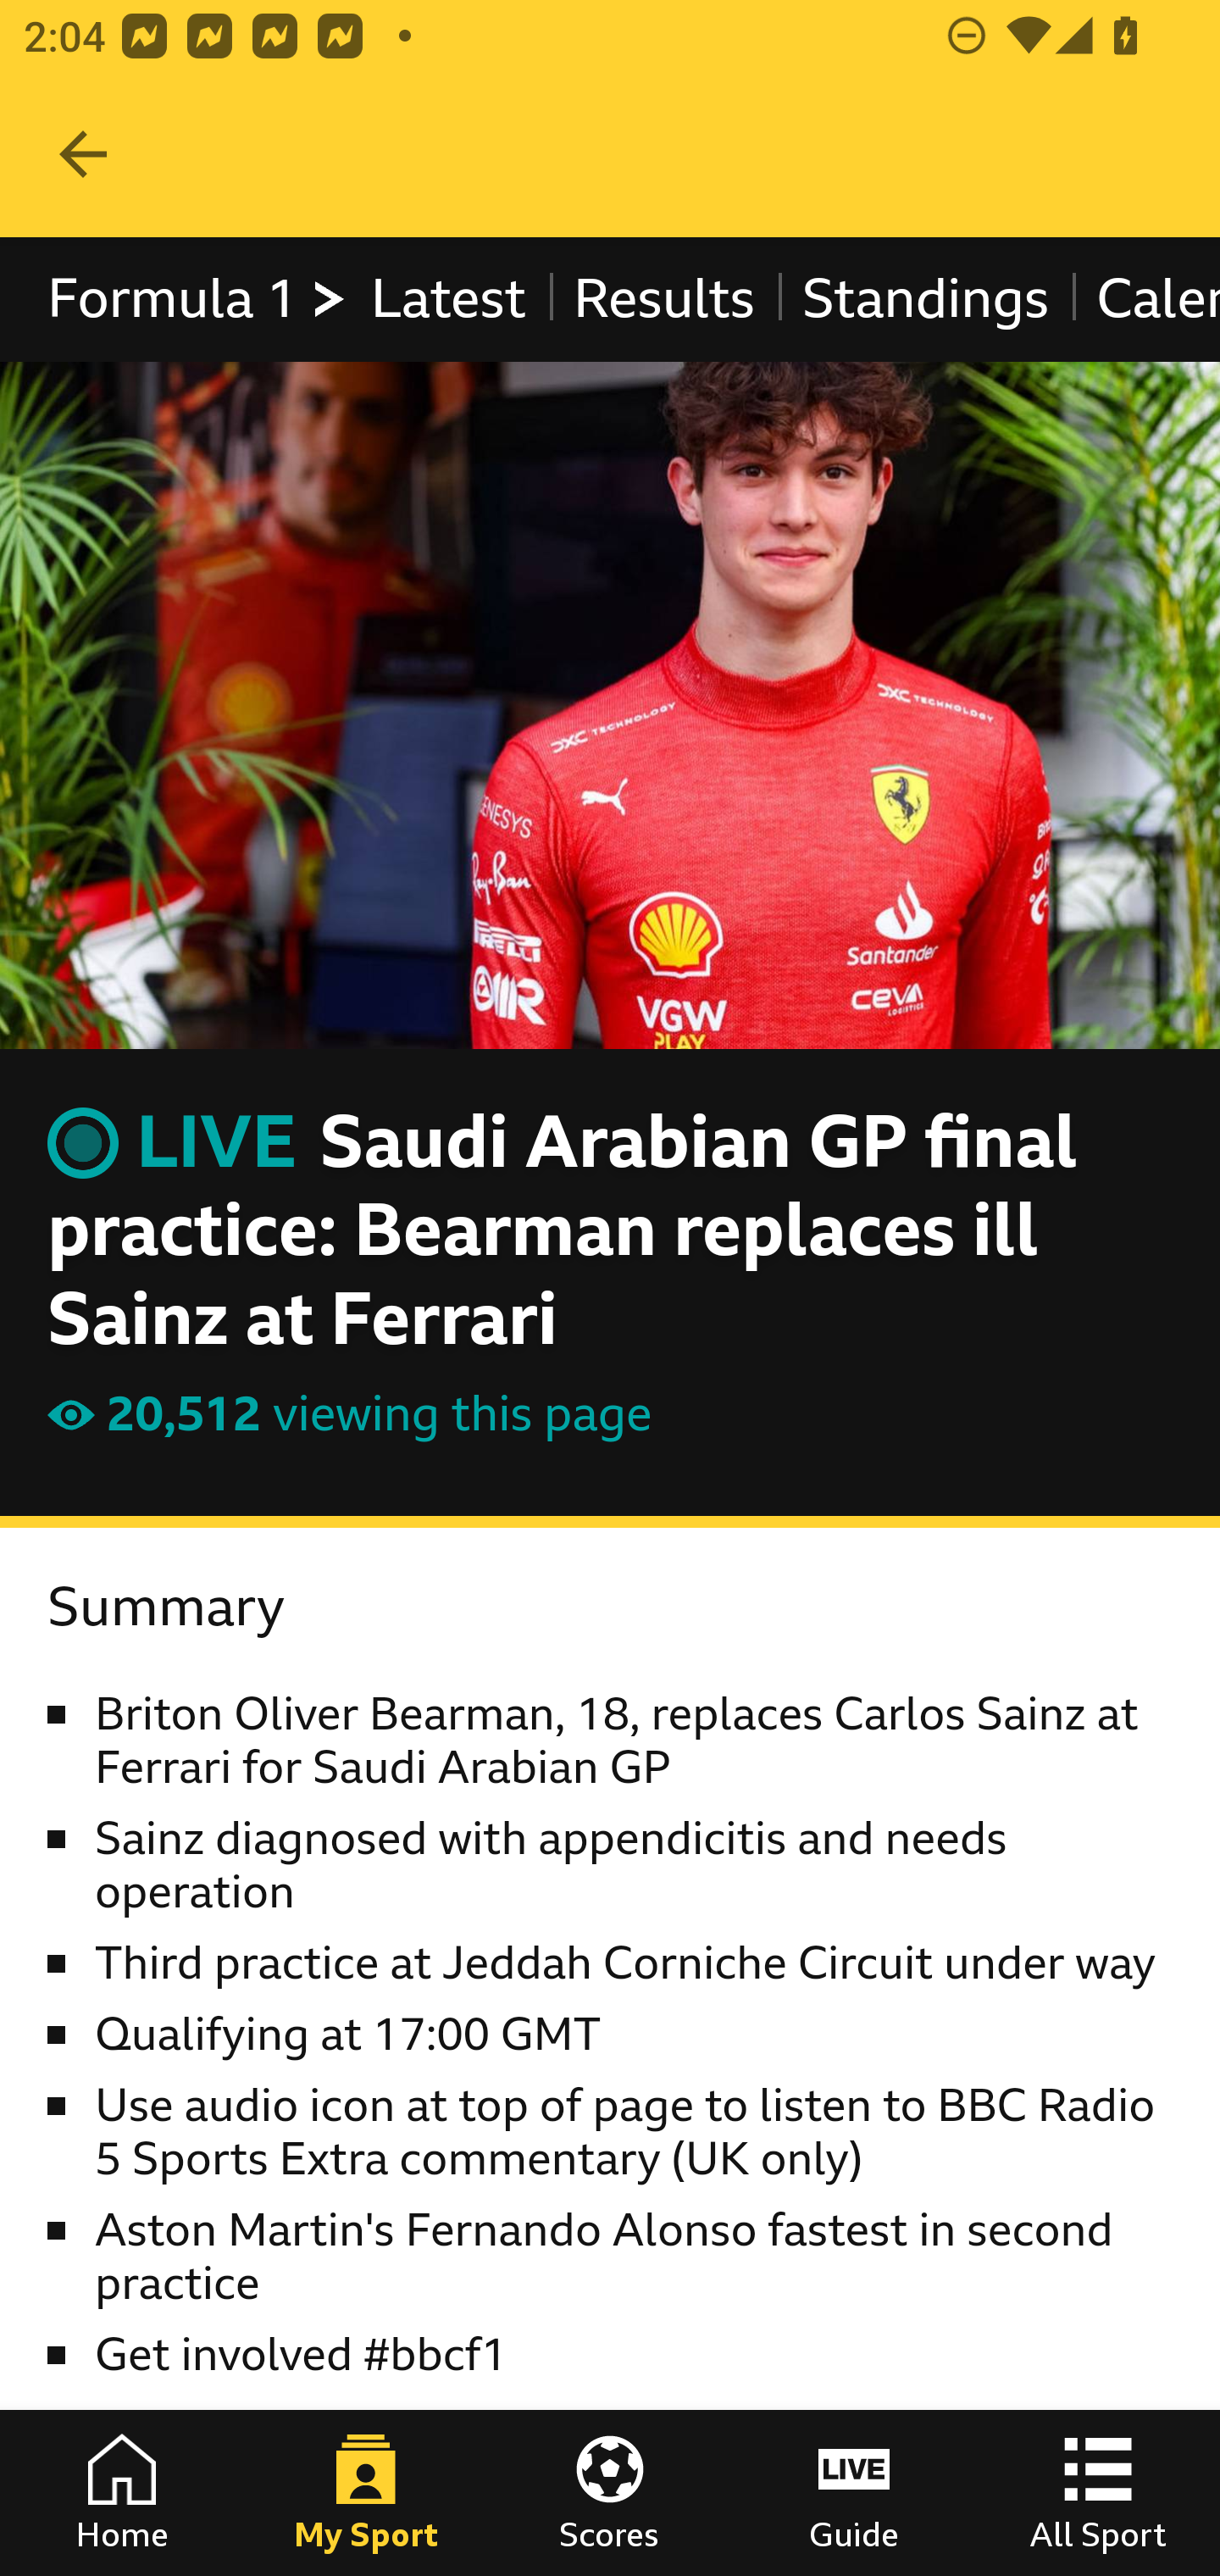 The image size is (1220, 2576). I want to click on Formula 1 , so click(198, 298).